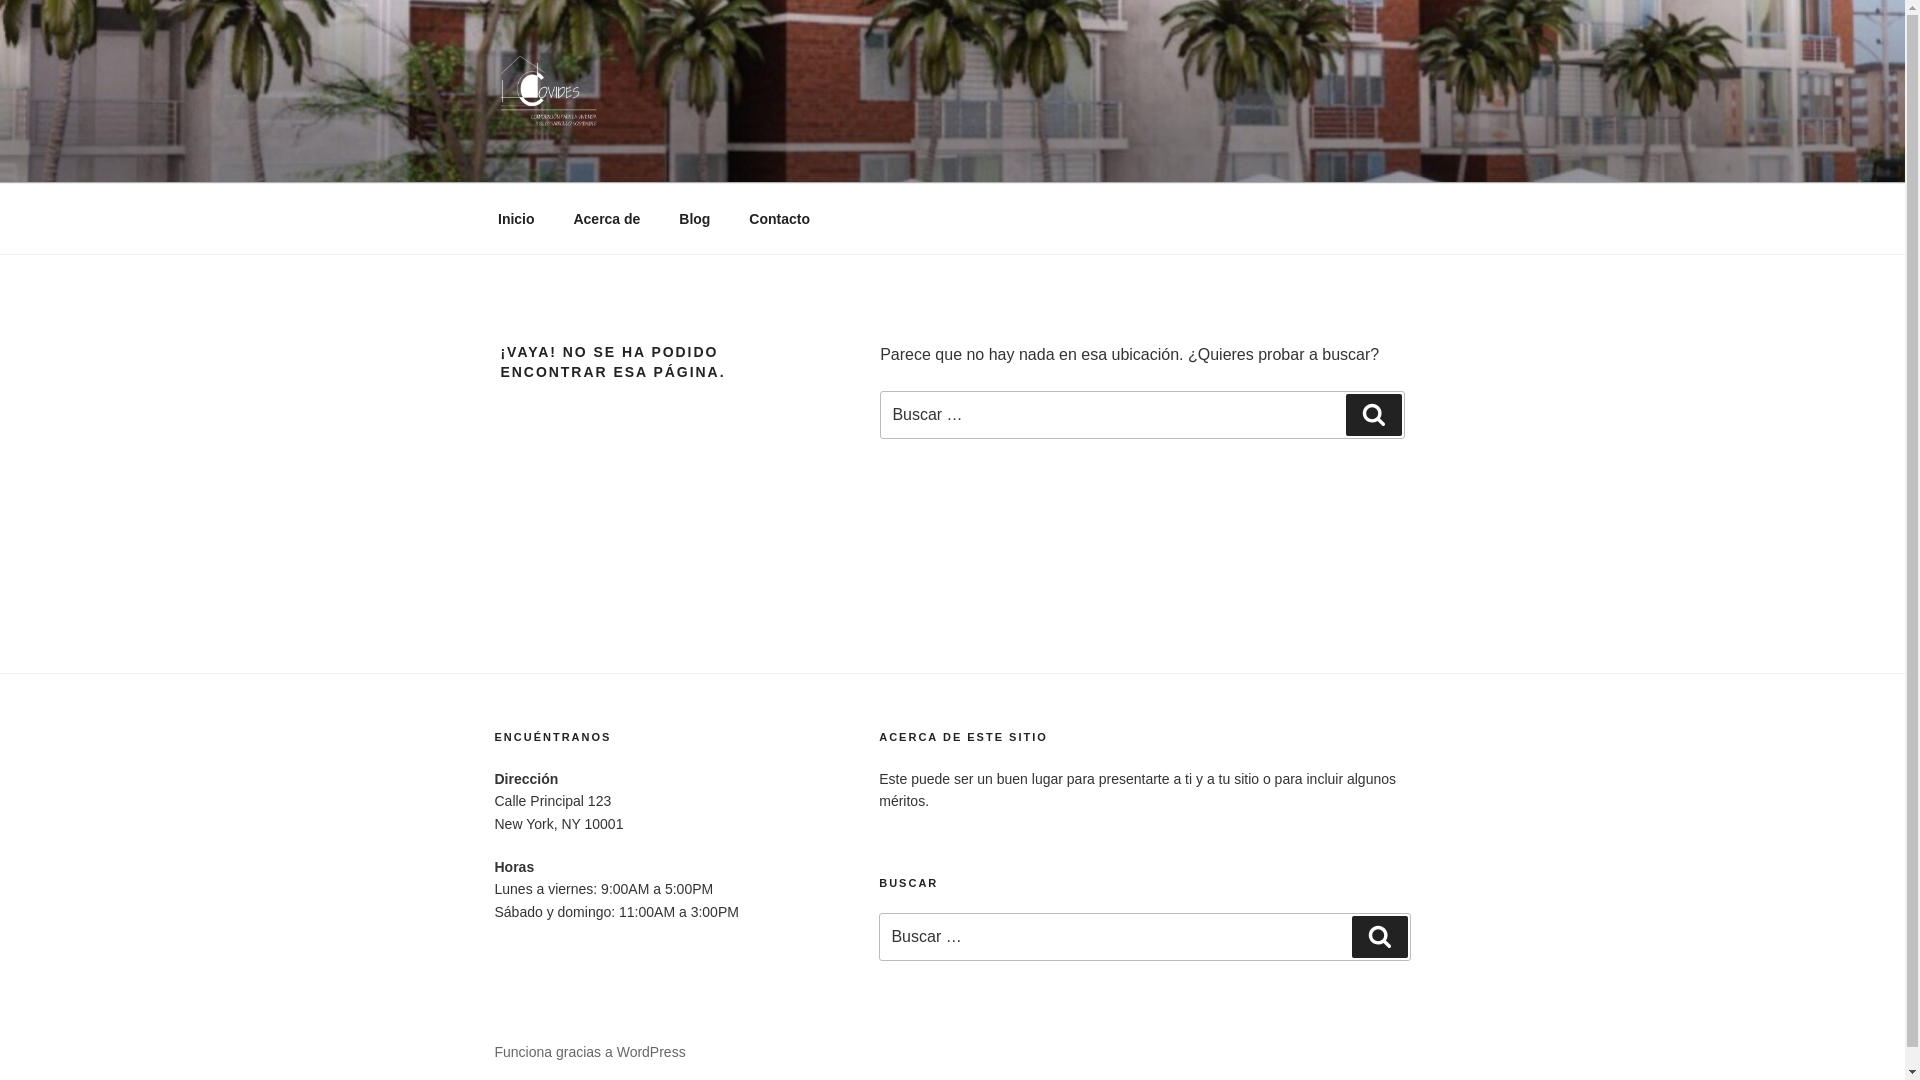 The width and height of the screenshot is (1920, 1080). Describe the element at coordinates (1379, 936) in the screenshot. I see `Buscar` at that location.